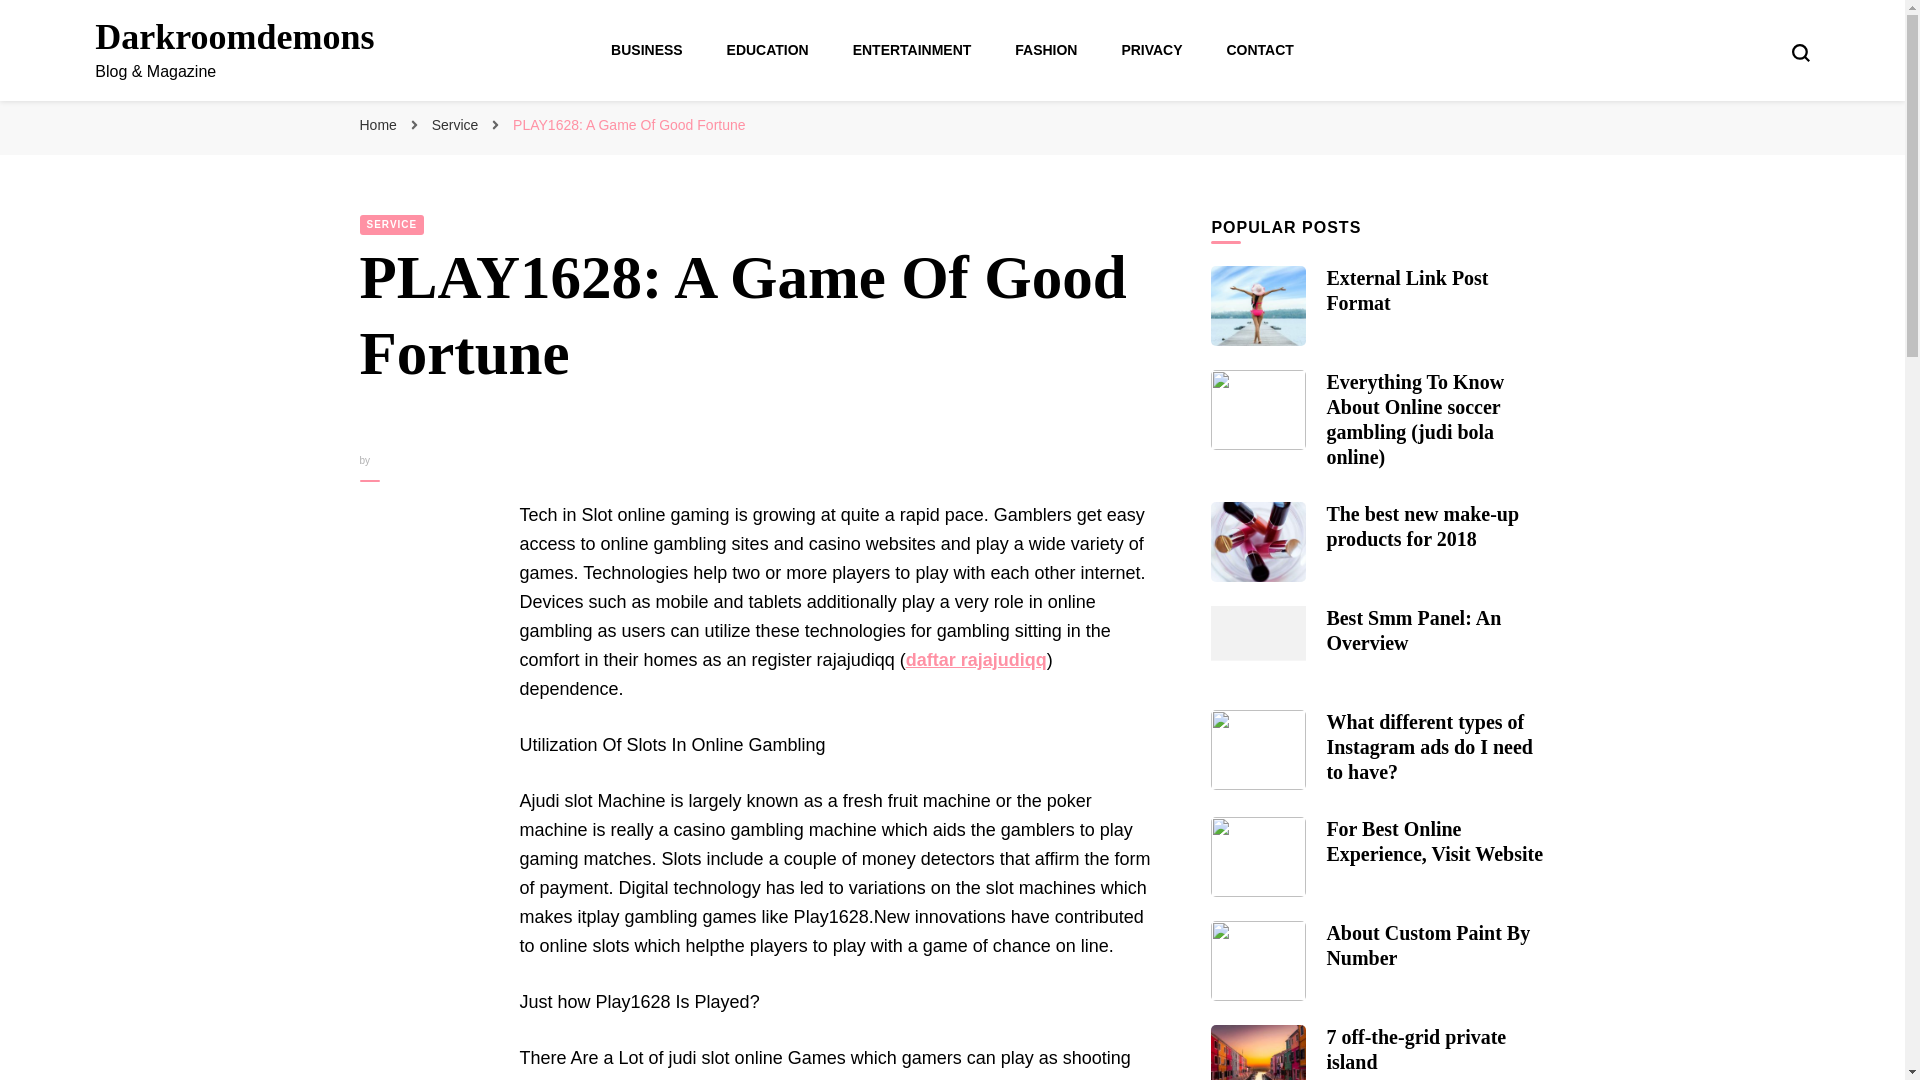 The height and width of the screenshot is (1080, 1920). I want to click on daftar rajajudiqq, so click(976, 660).